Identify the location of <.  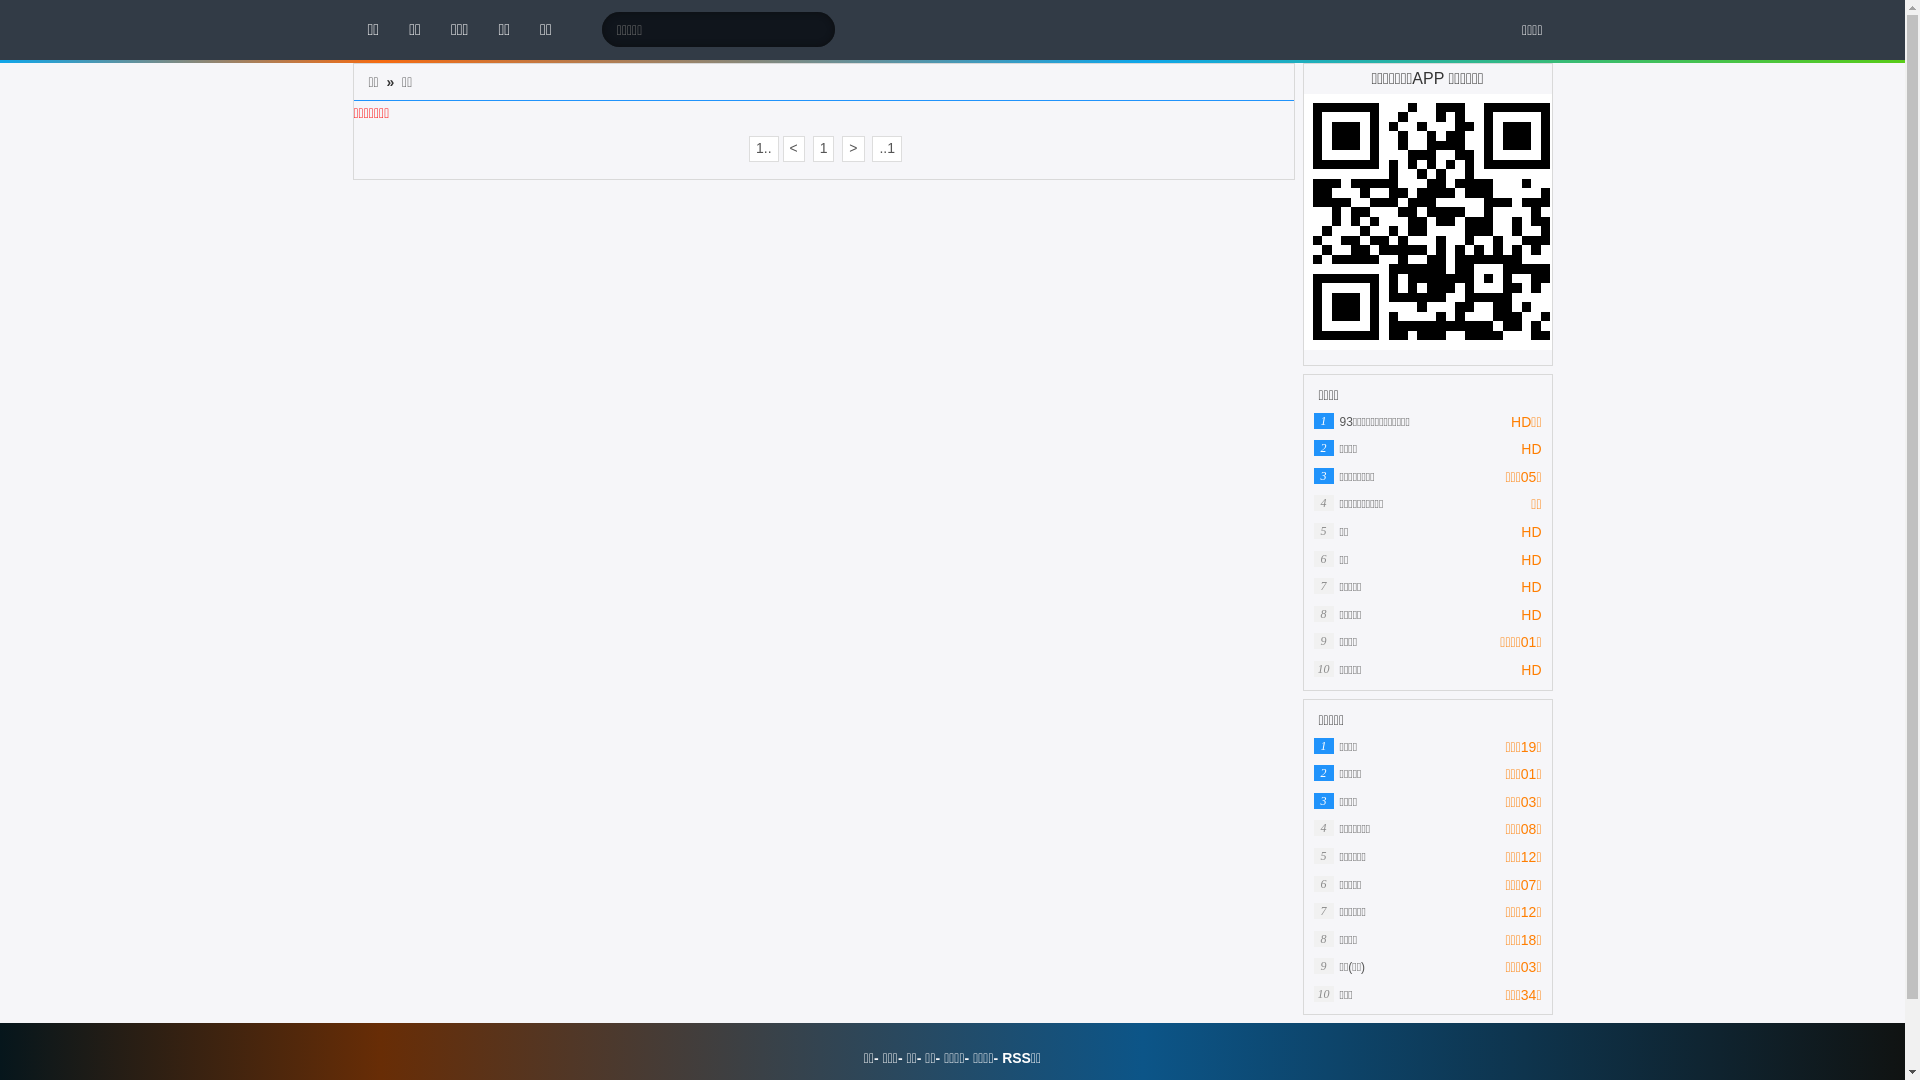
(794, 149).